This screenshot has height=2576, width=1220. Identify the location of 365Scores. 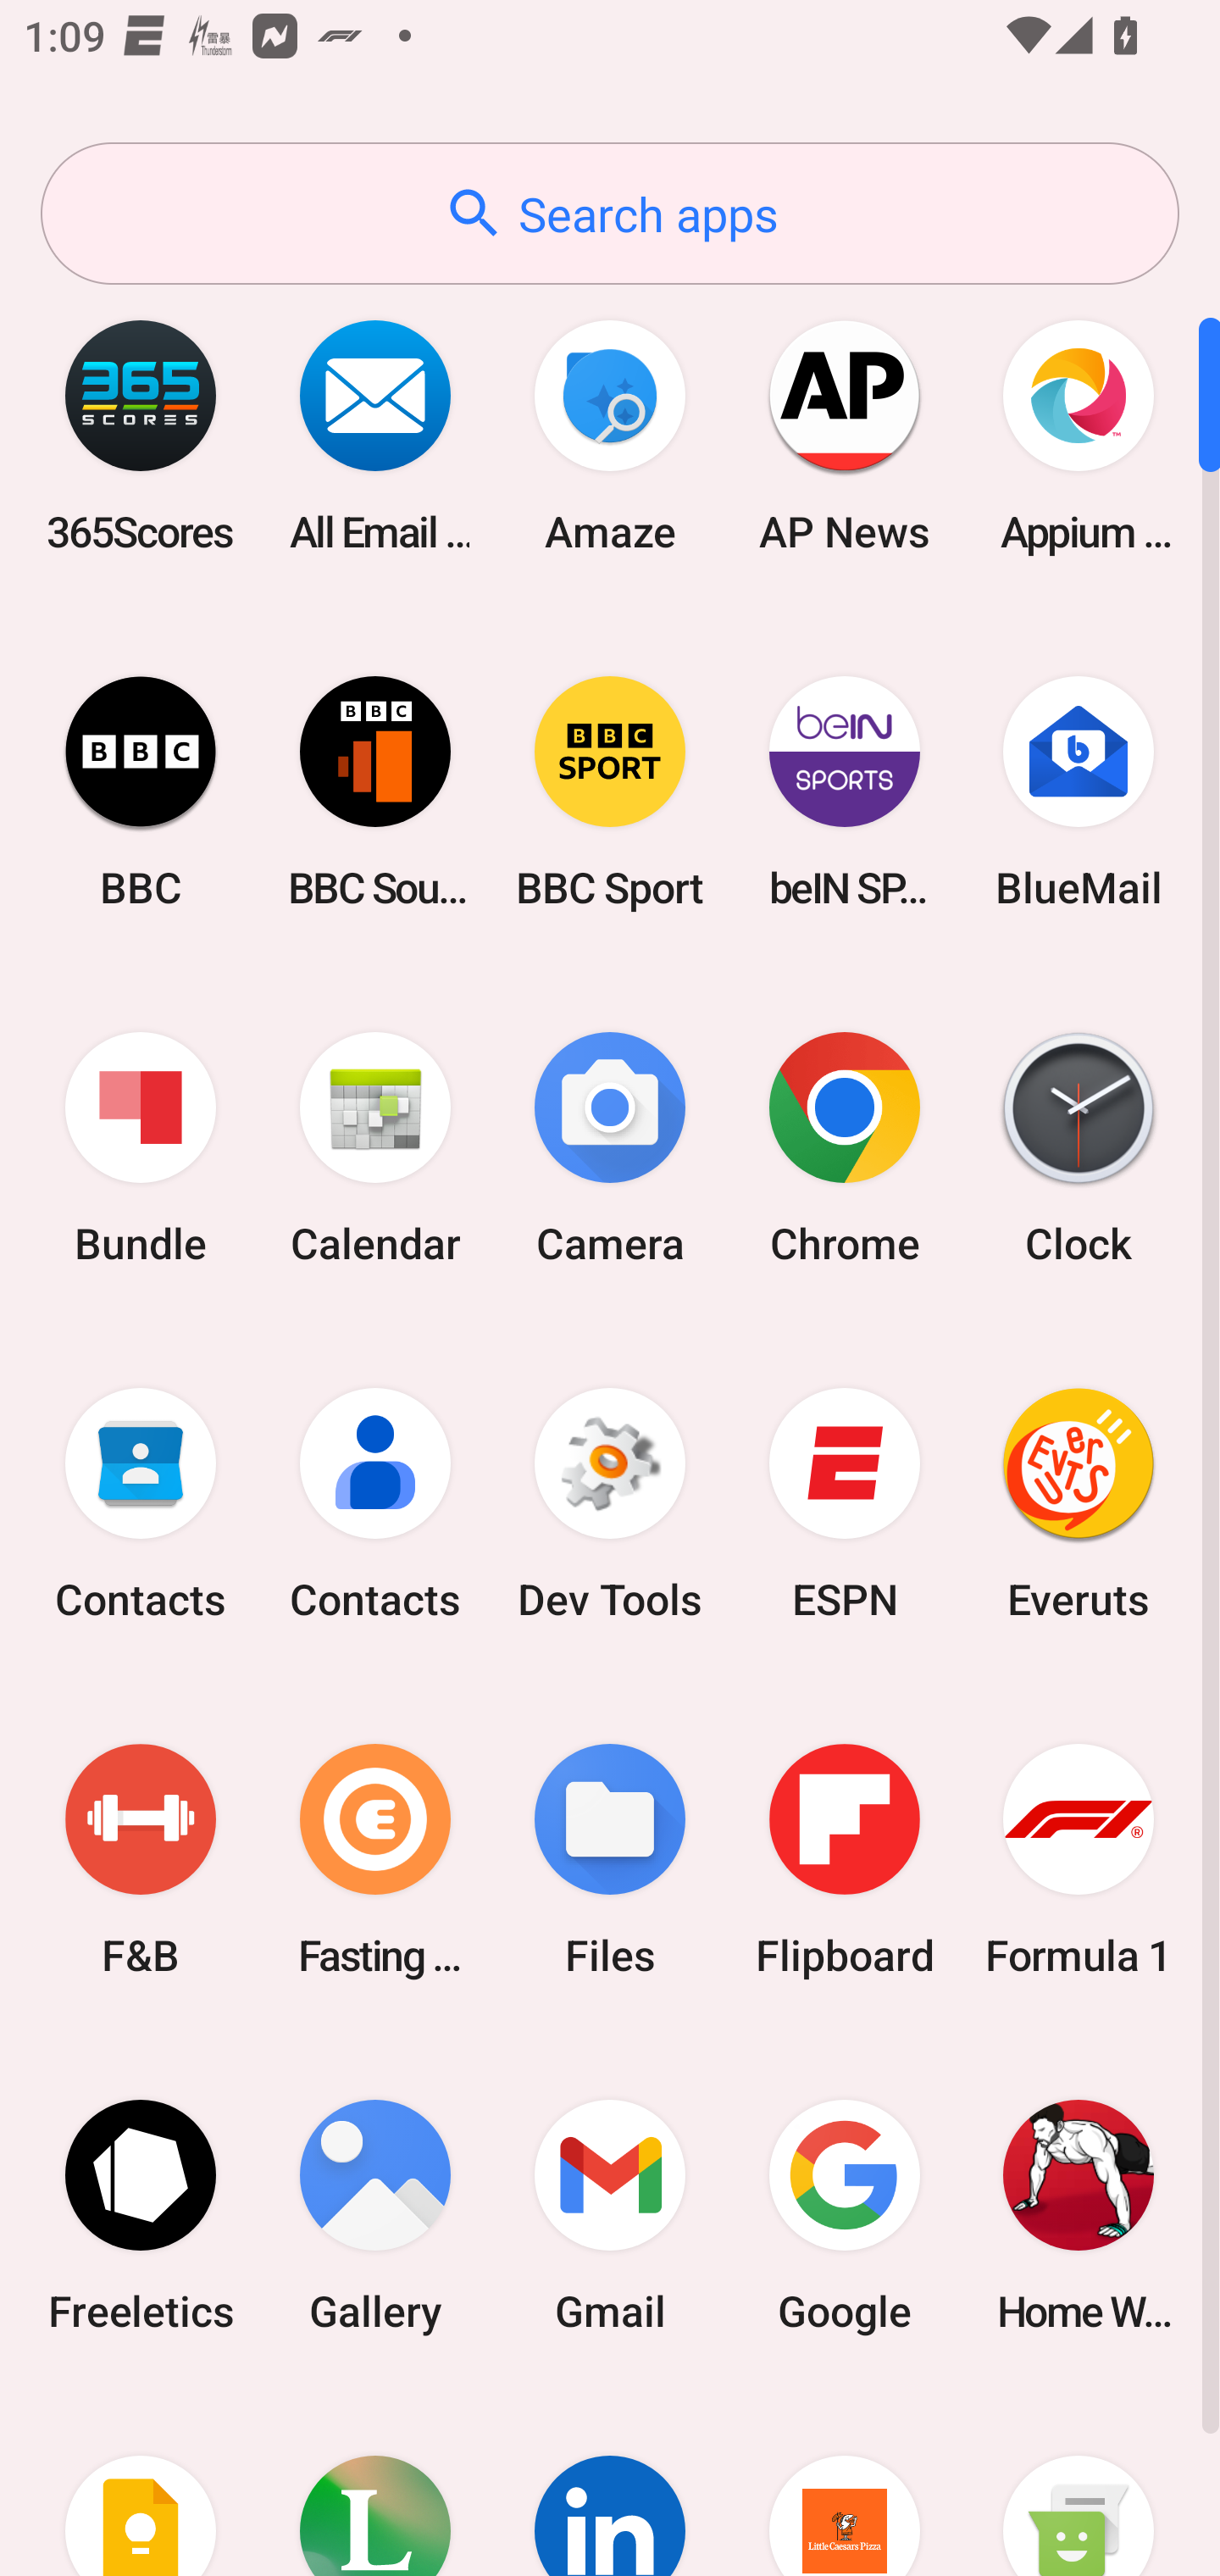
(141, 436).